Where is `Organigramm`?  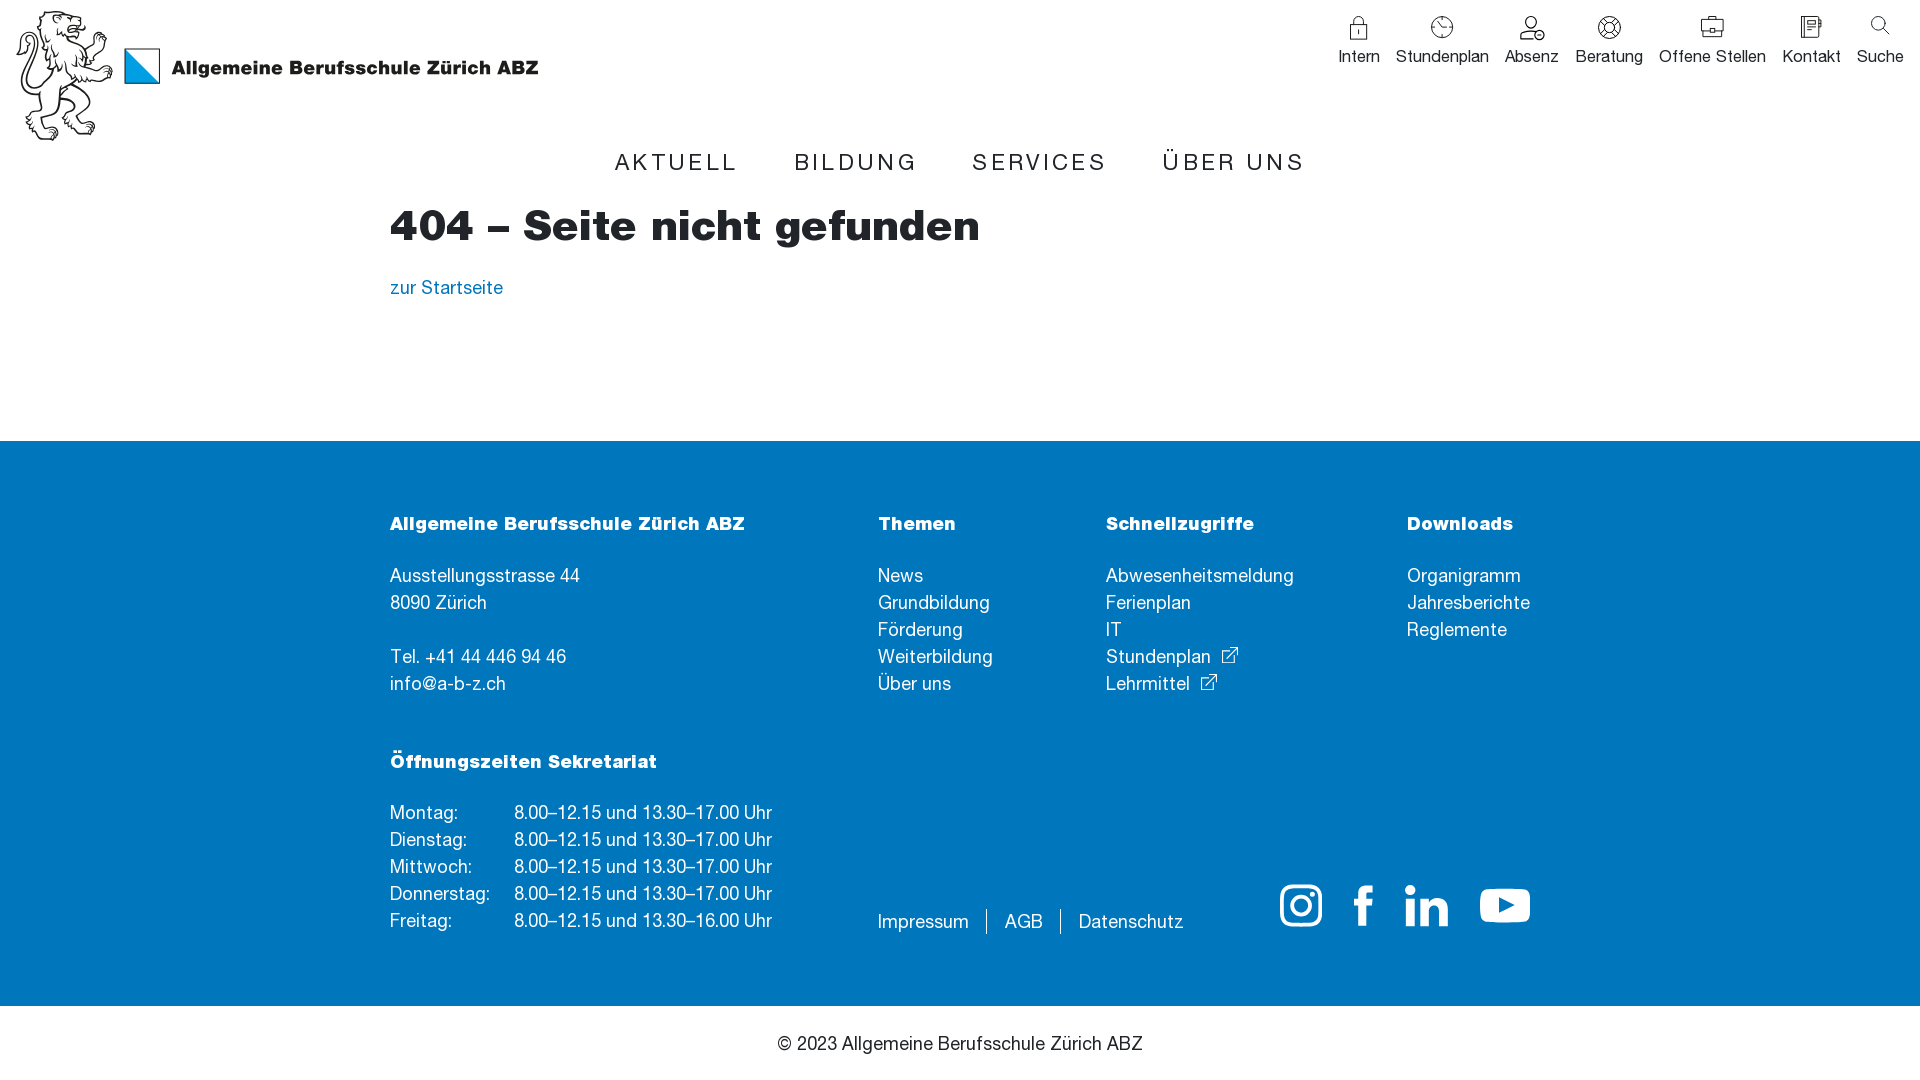 Organigramm is located at coordinates (1464, 575).